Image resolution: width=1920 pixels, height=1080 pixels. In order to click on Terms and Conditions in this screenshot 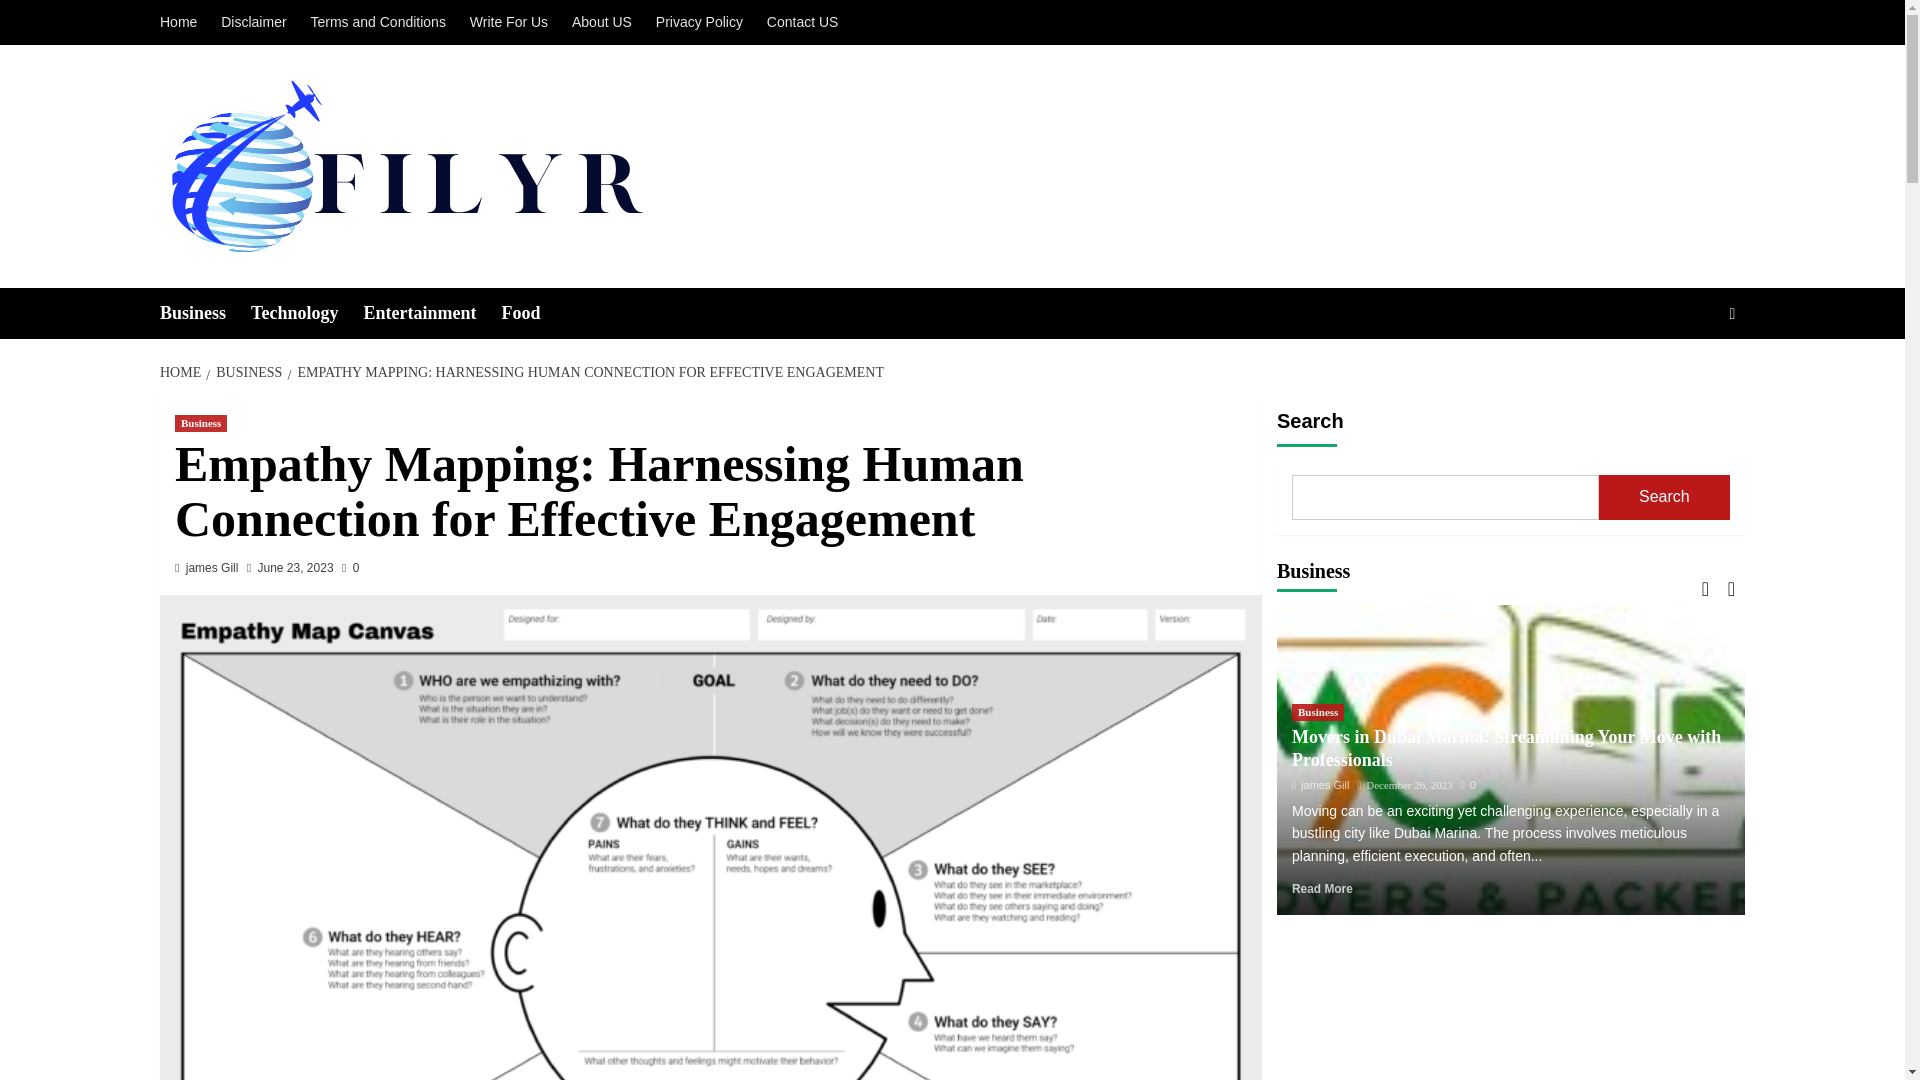, I will do `click(377, 22)`.